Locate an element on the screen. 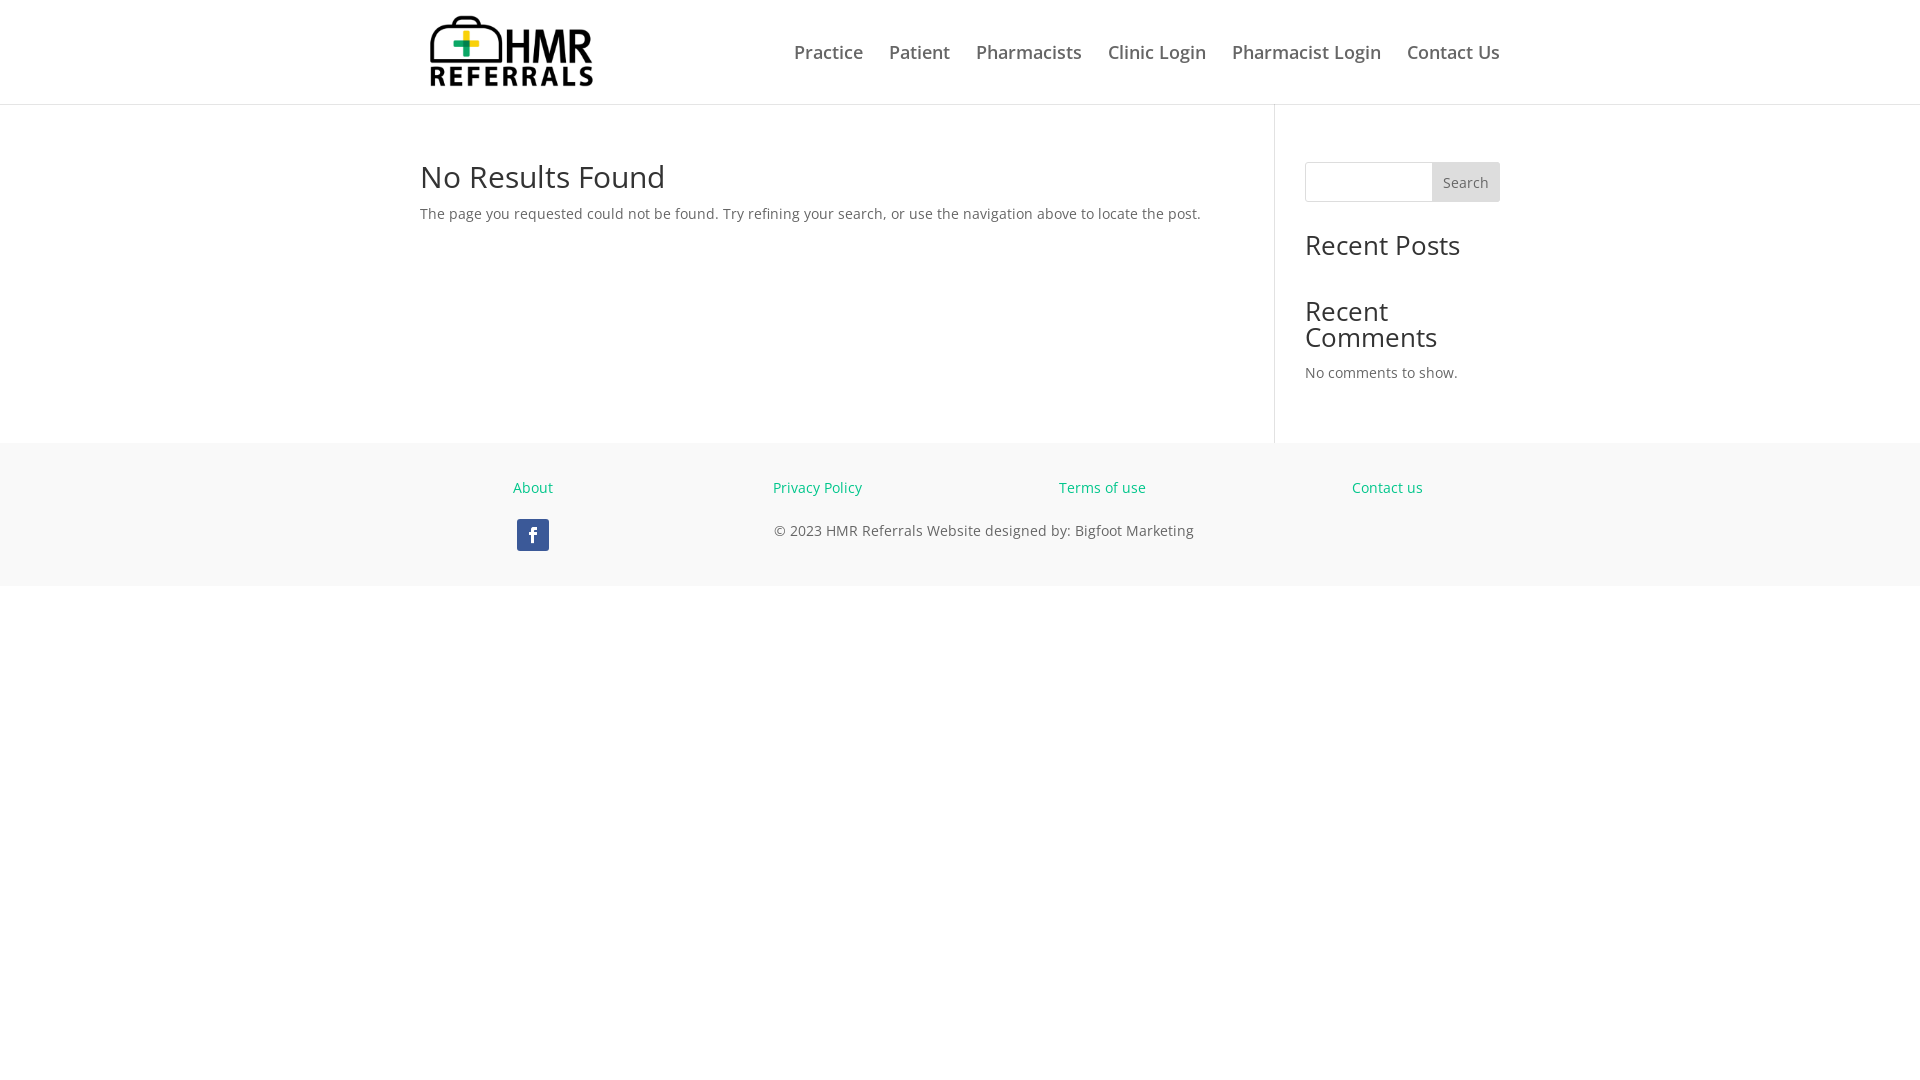  Search is located at coordinates (1466, 182).